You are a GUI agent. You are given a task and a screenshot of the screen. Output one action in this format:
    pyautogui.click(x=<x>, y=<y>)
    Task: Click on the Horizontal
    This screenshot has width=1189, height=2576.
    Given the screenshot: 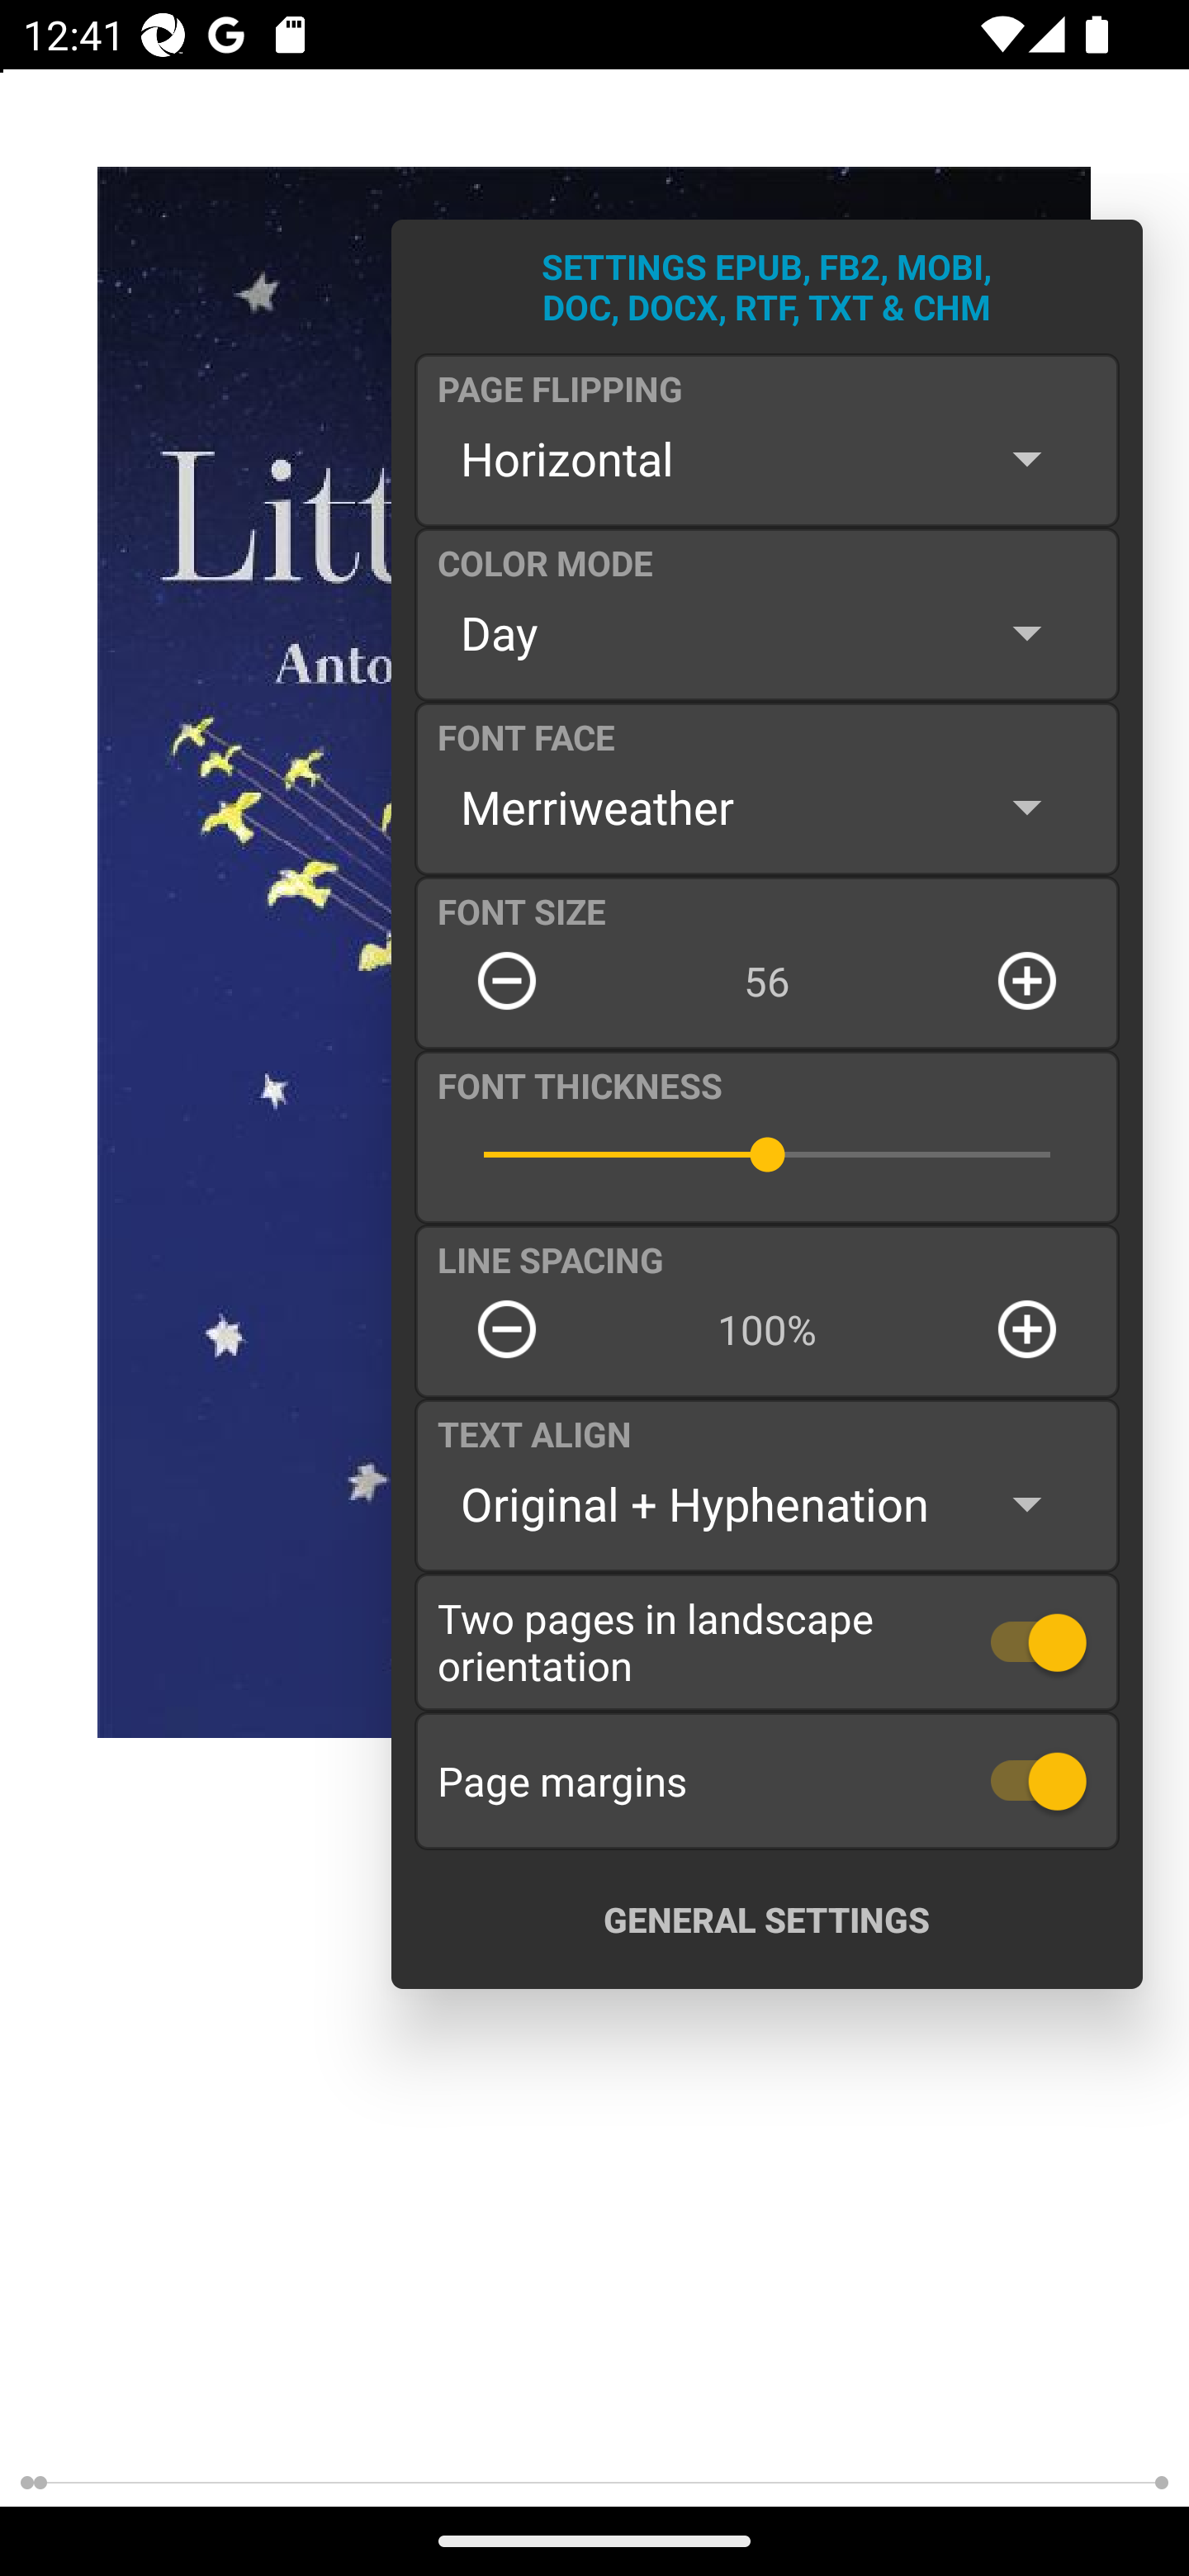 What is the action you would take?
    pyautogui.click(x=766, y=458)
    